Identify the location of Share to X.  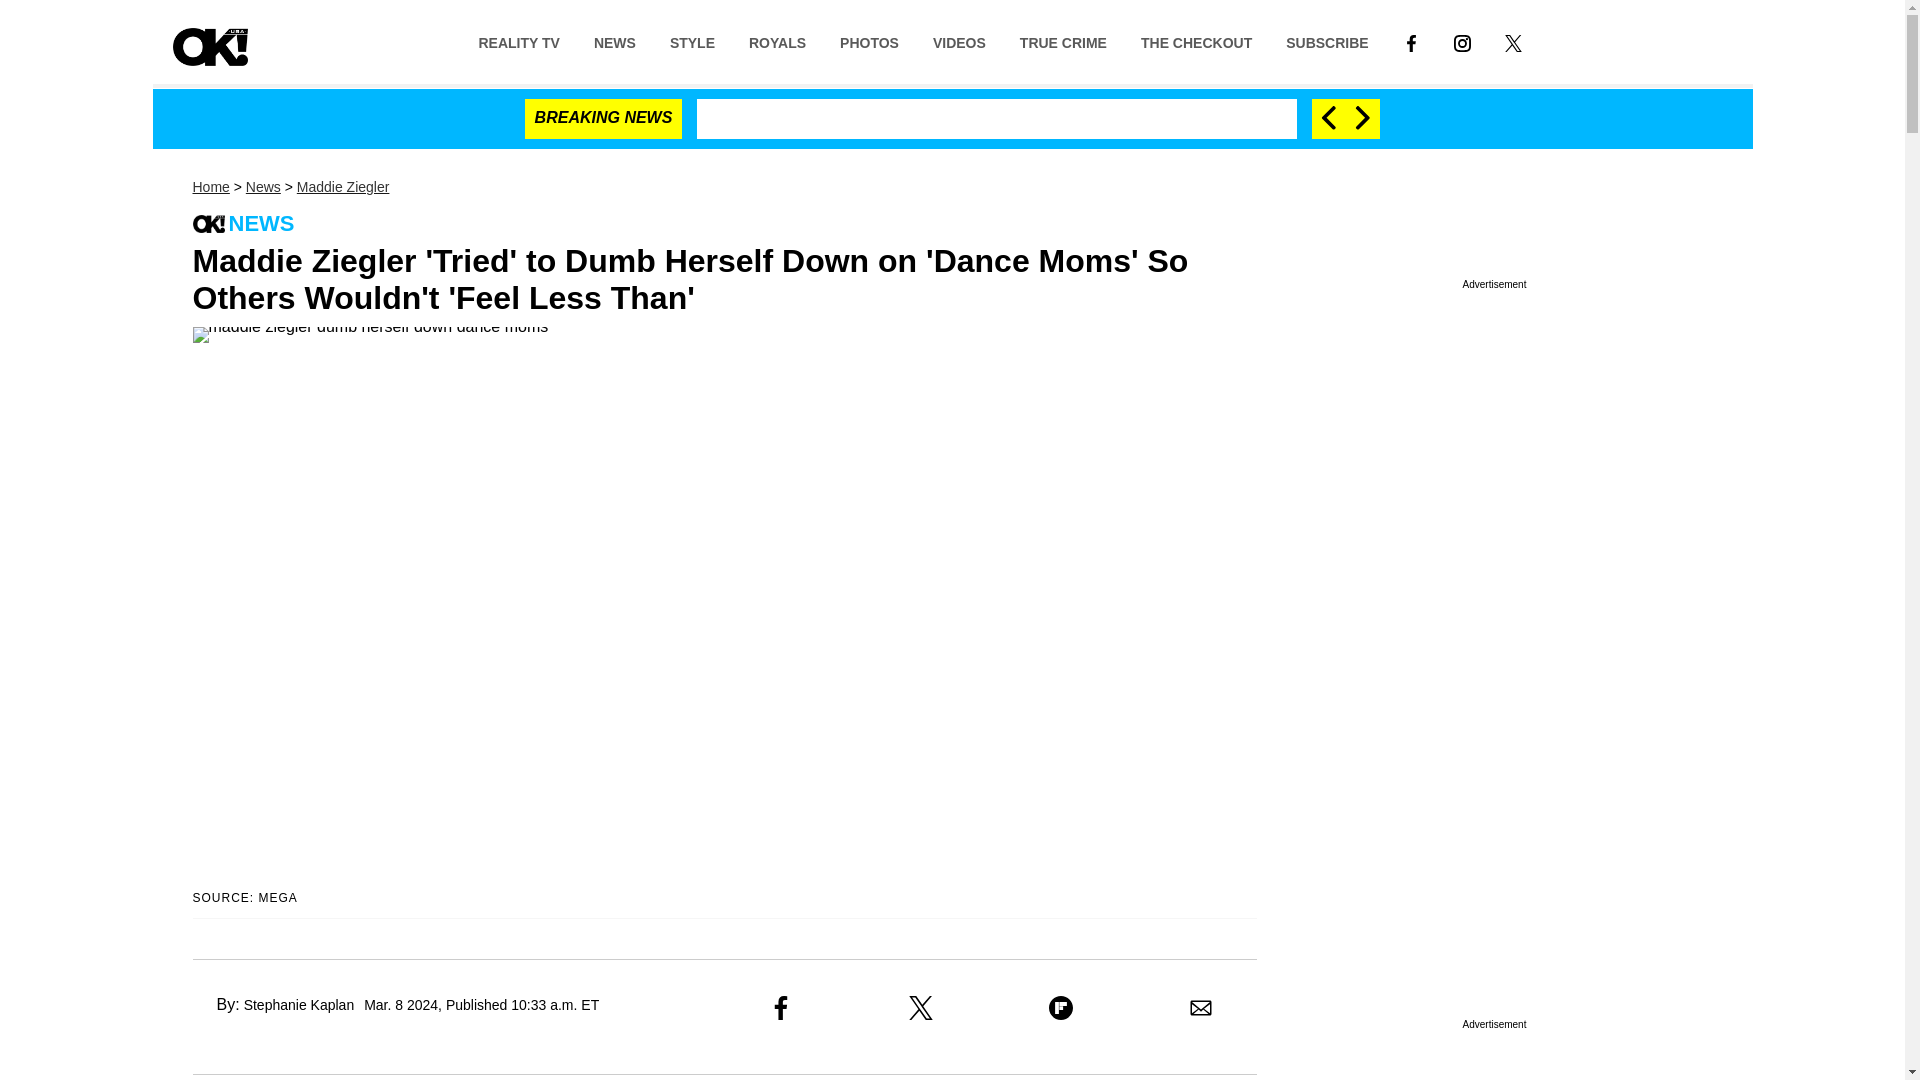
(920, 1007).